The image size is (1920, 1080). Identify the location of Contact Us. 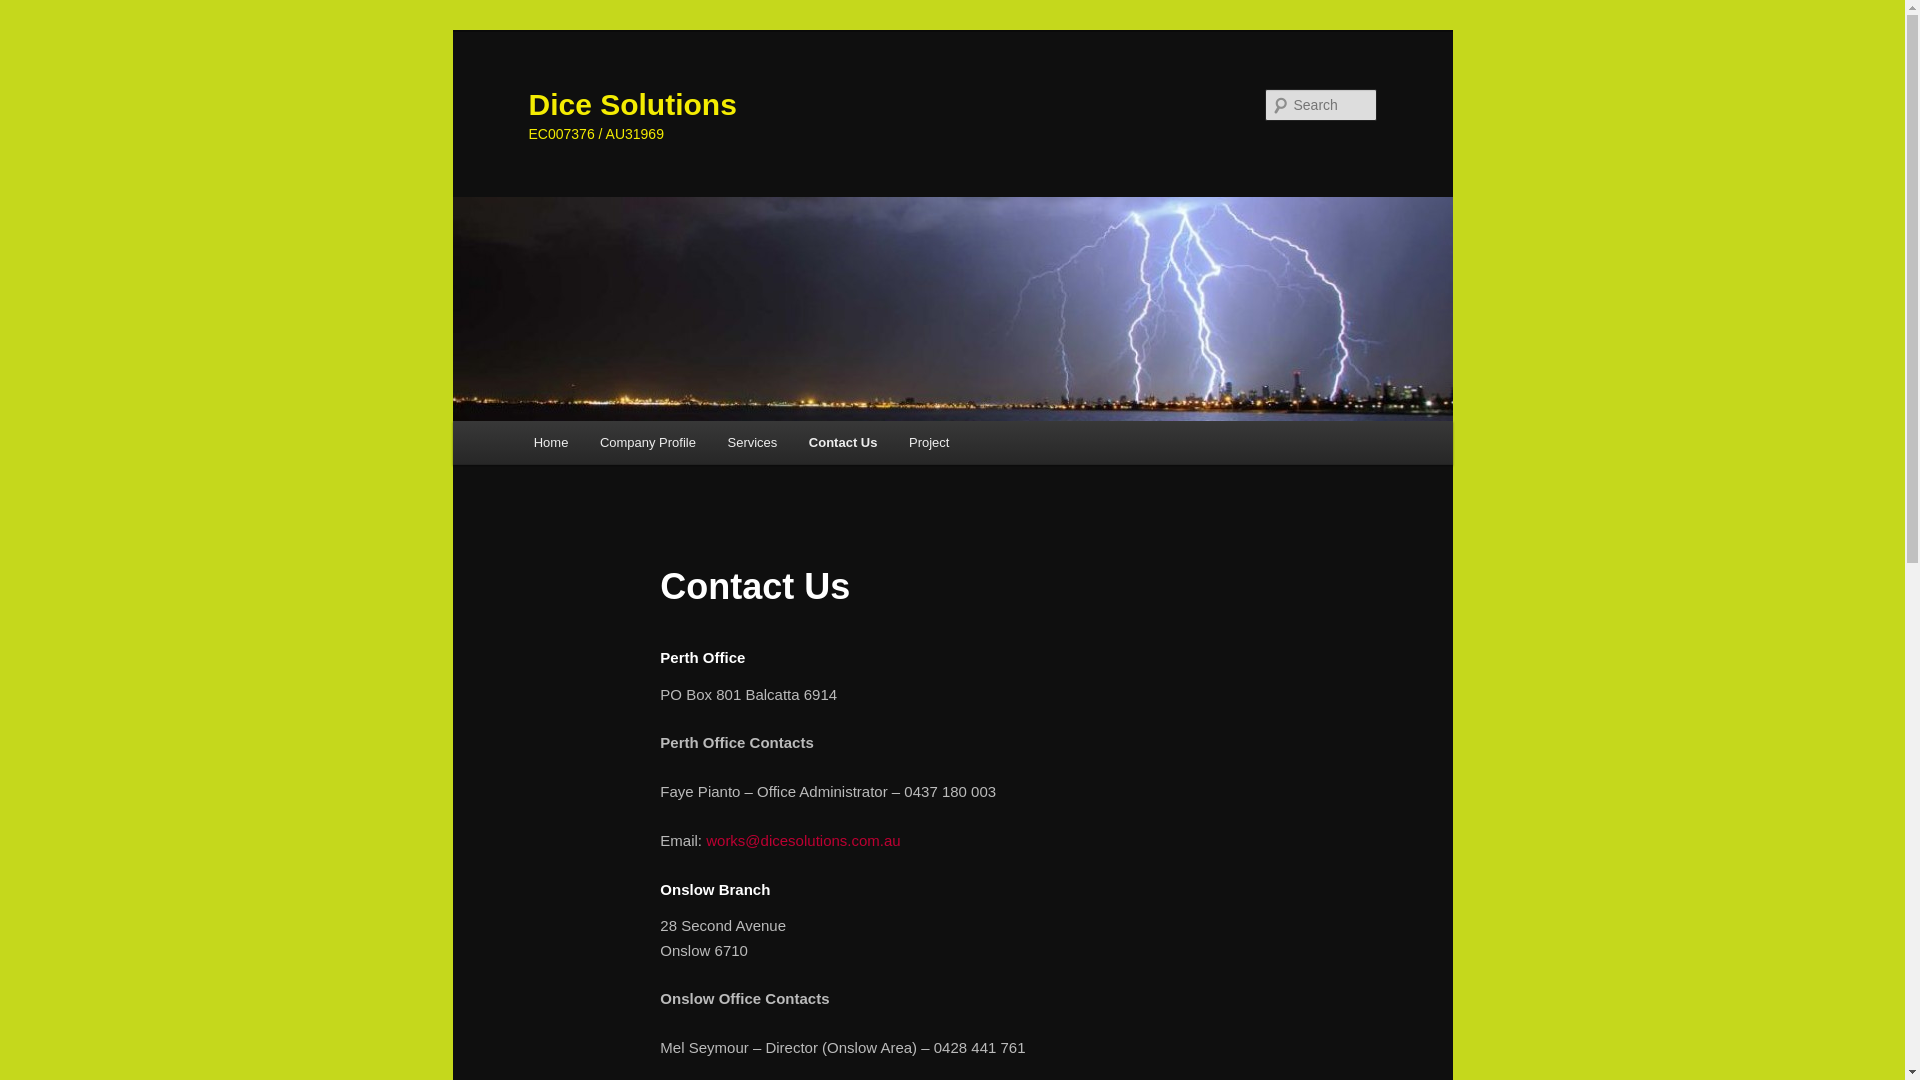
(843, 442).